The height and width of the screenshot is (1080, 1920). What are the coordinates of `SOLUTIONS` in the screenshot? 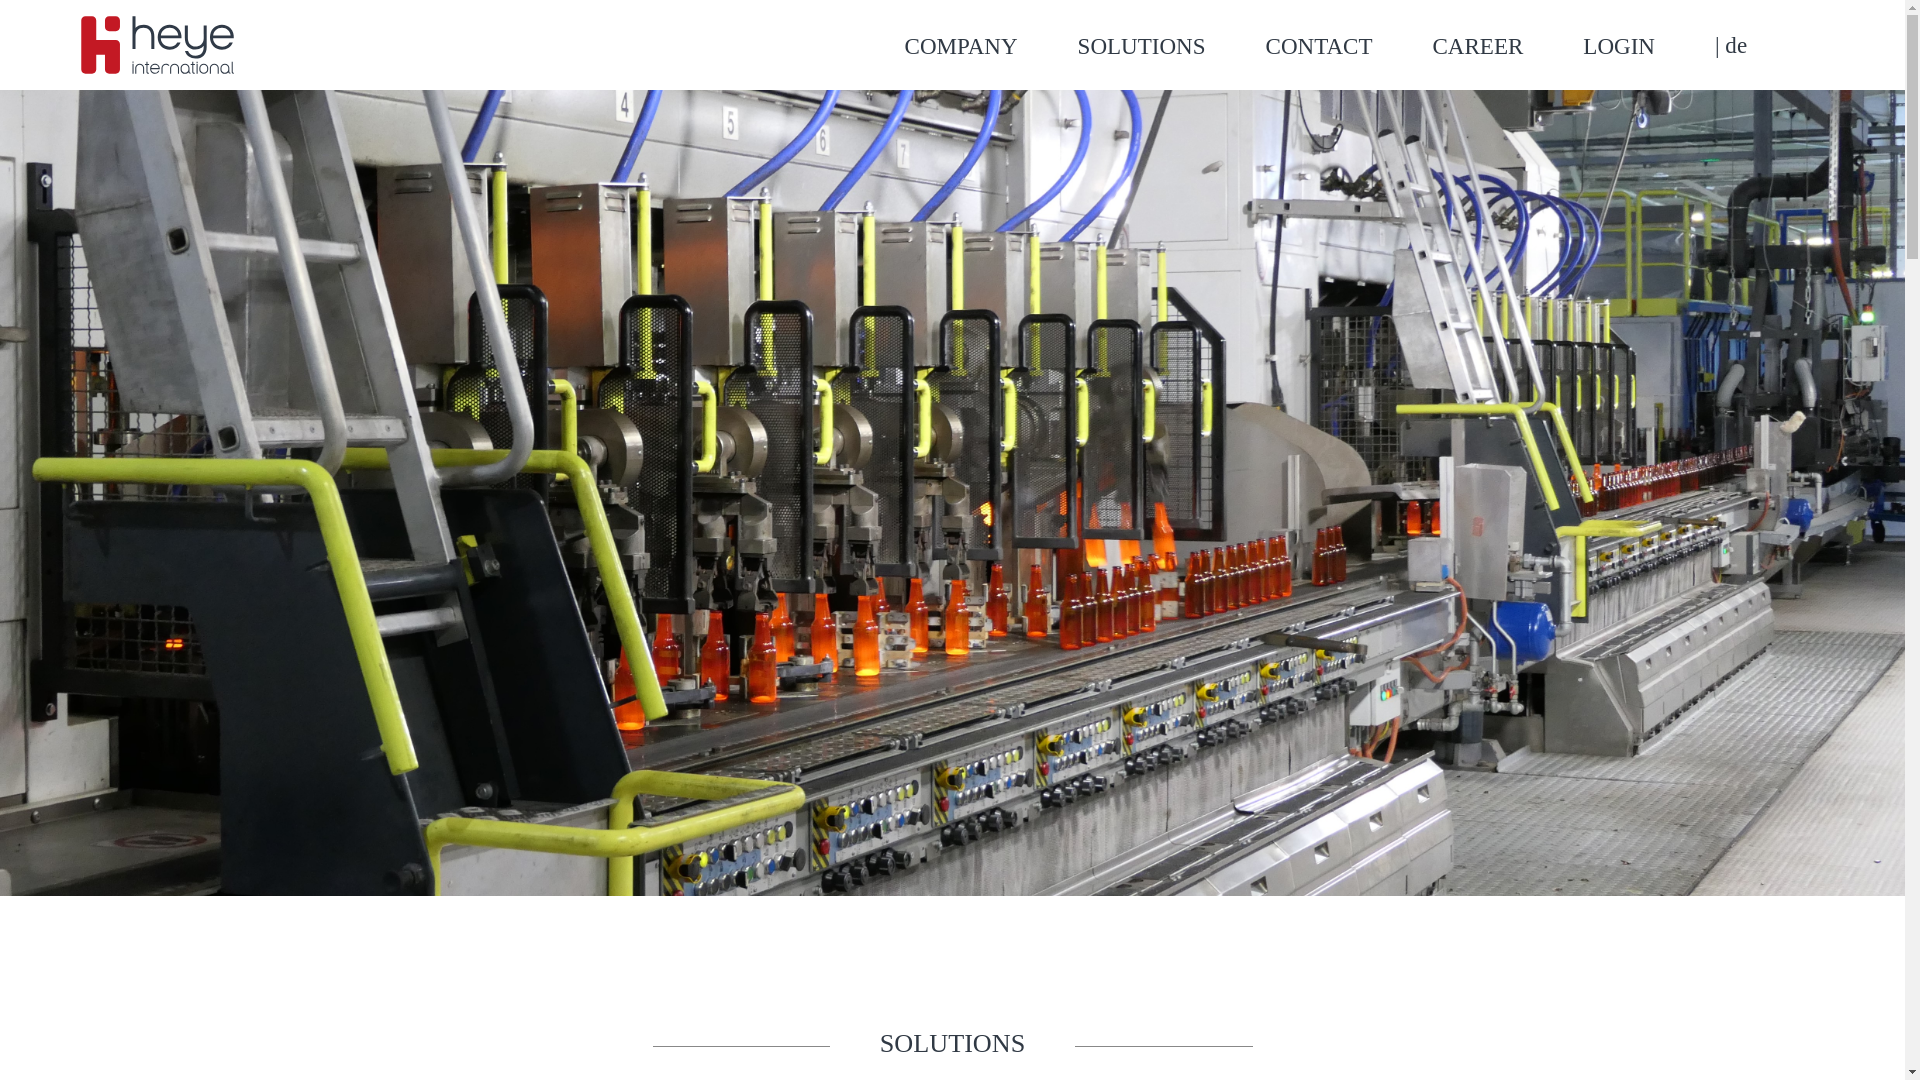 It's located at (1171, 46).